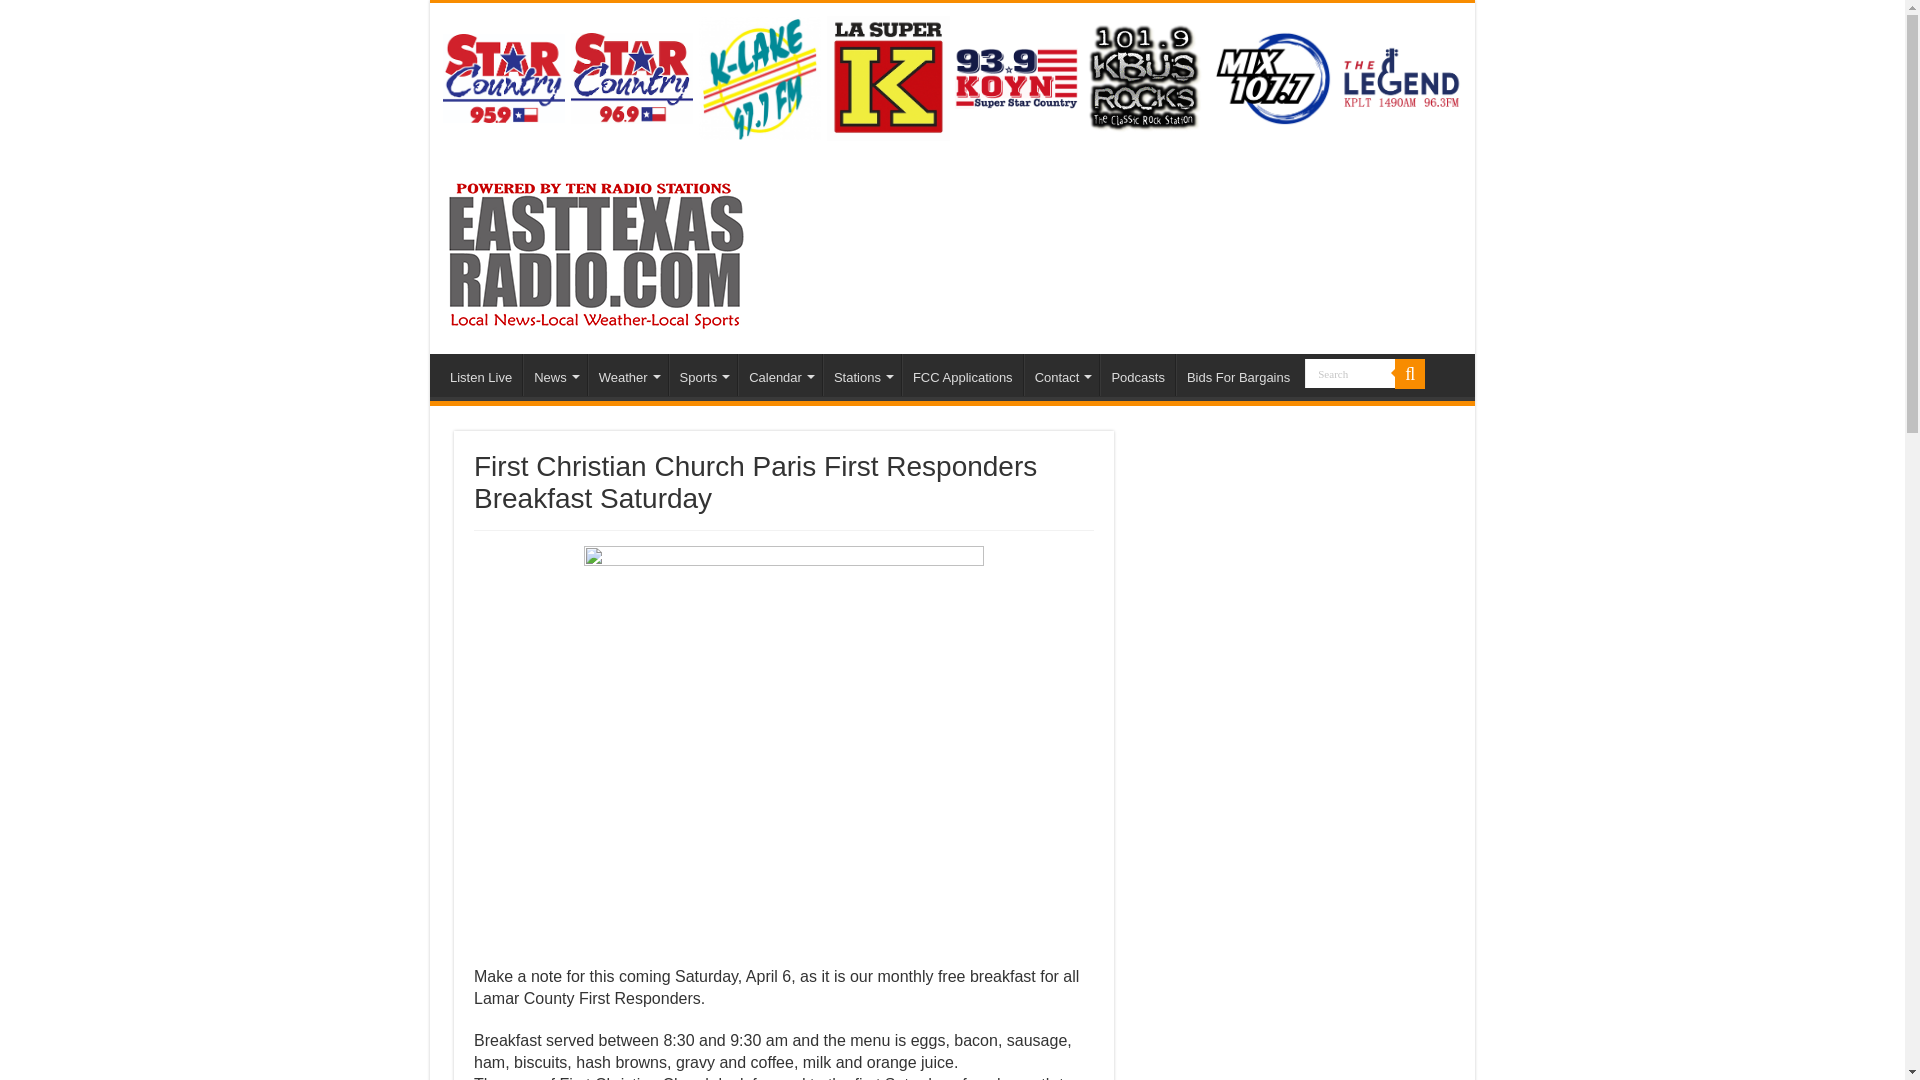 This screenshot has width=1920, height=1080. What do you see at coordinates (554, 375) in the screenshot?
I see `News` at bounding box center [554, 375].